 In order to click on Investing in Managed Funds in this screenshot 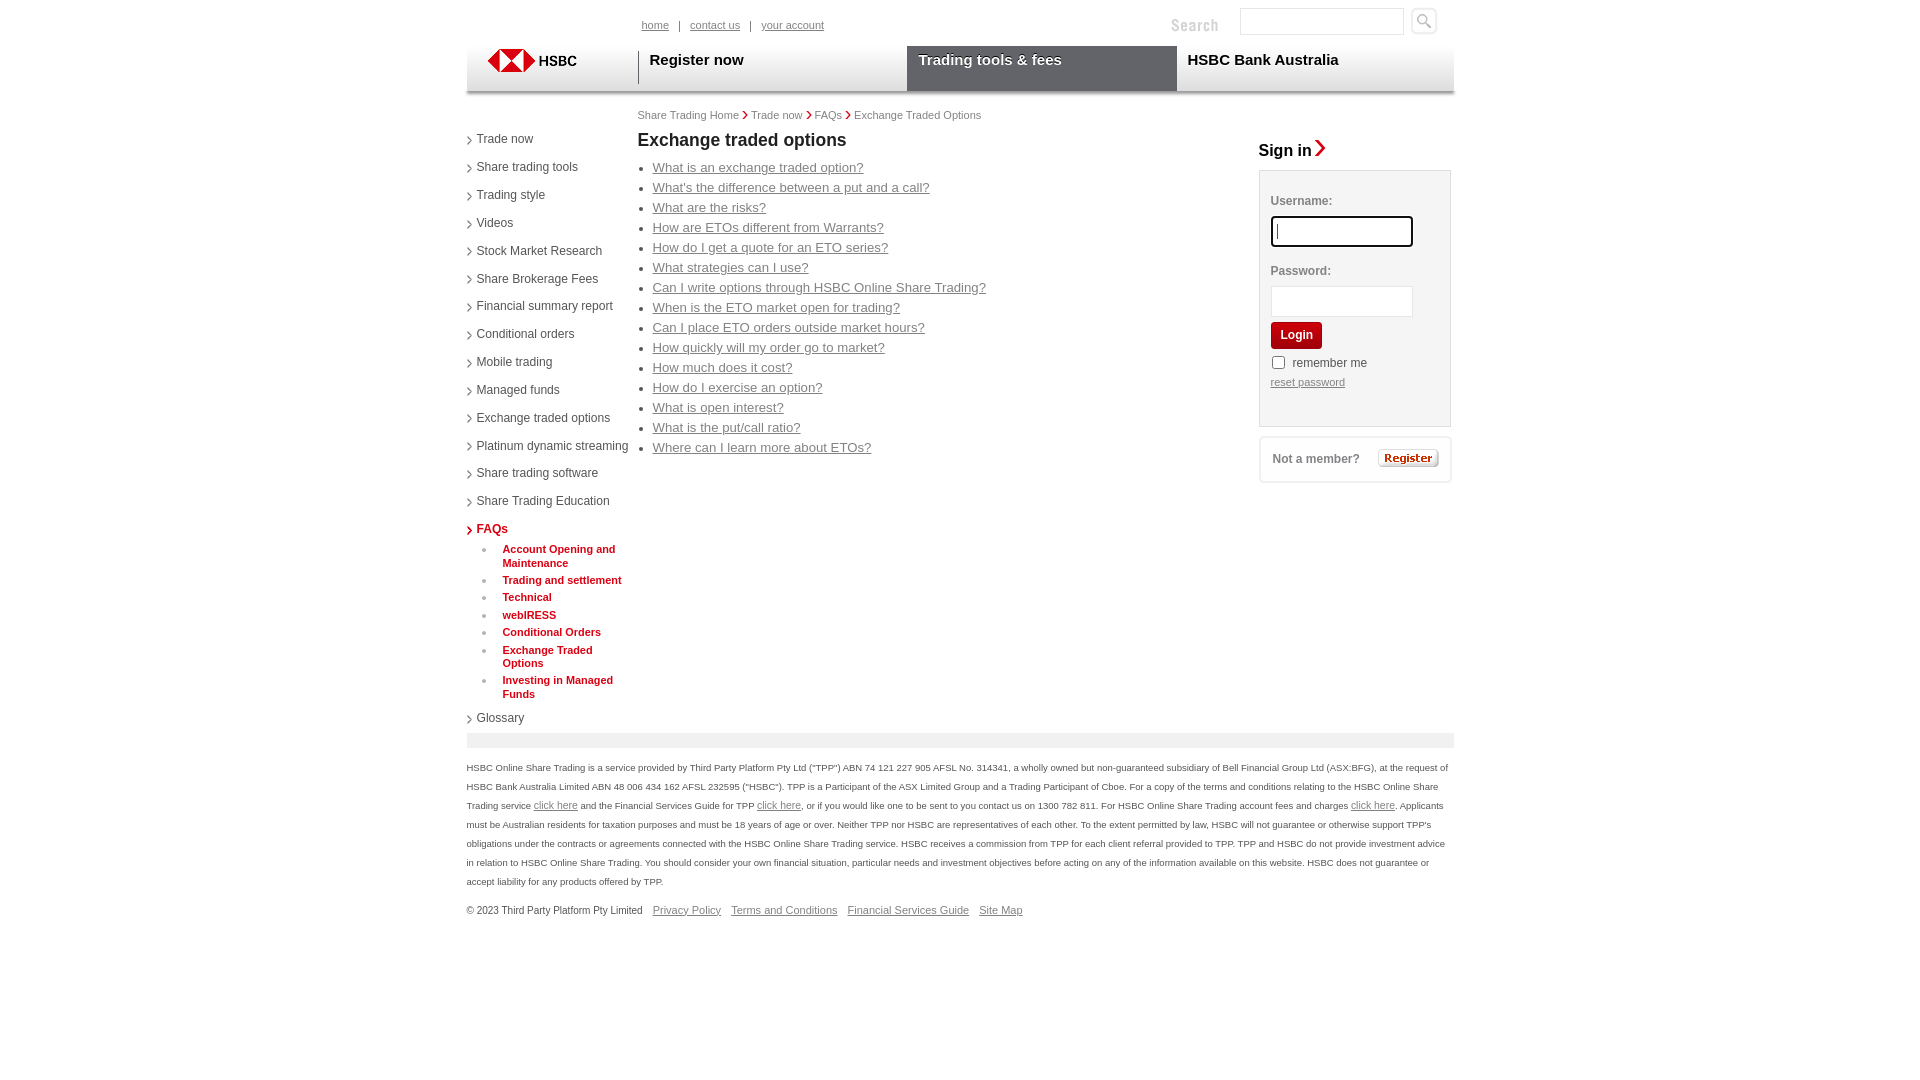, I will do `click(568, 688)`.